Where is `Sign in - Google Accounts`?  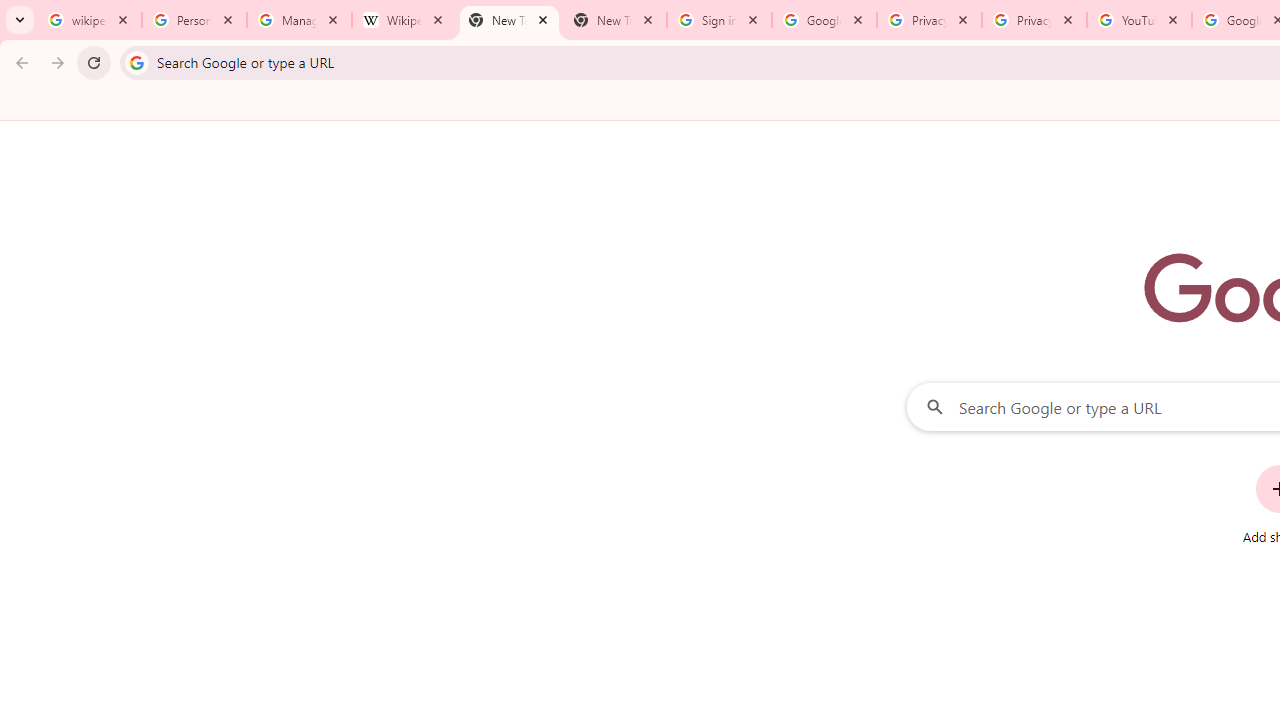
Sign in - Google Accounts is located at coordinates (718, 20).